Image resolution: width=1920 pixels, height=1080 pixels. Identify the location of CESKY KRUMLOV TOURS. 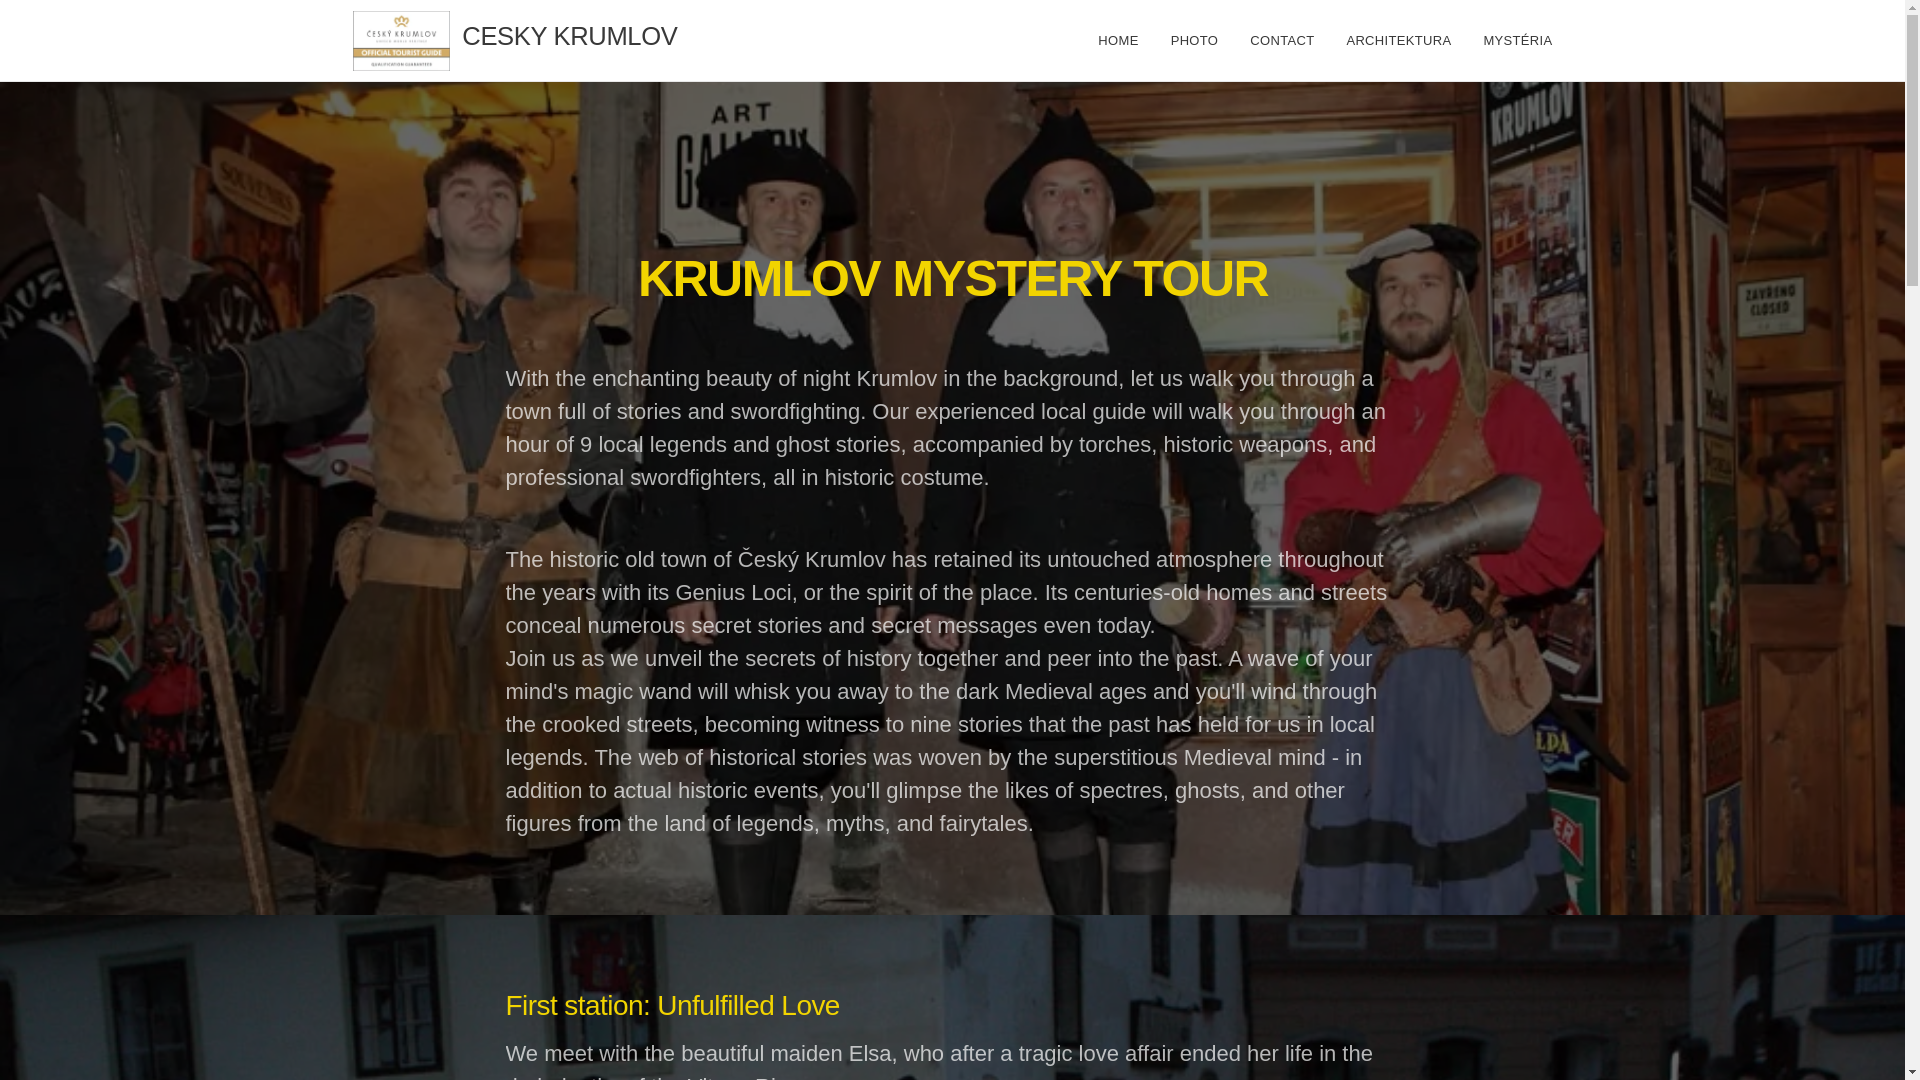
(564, 40).